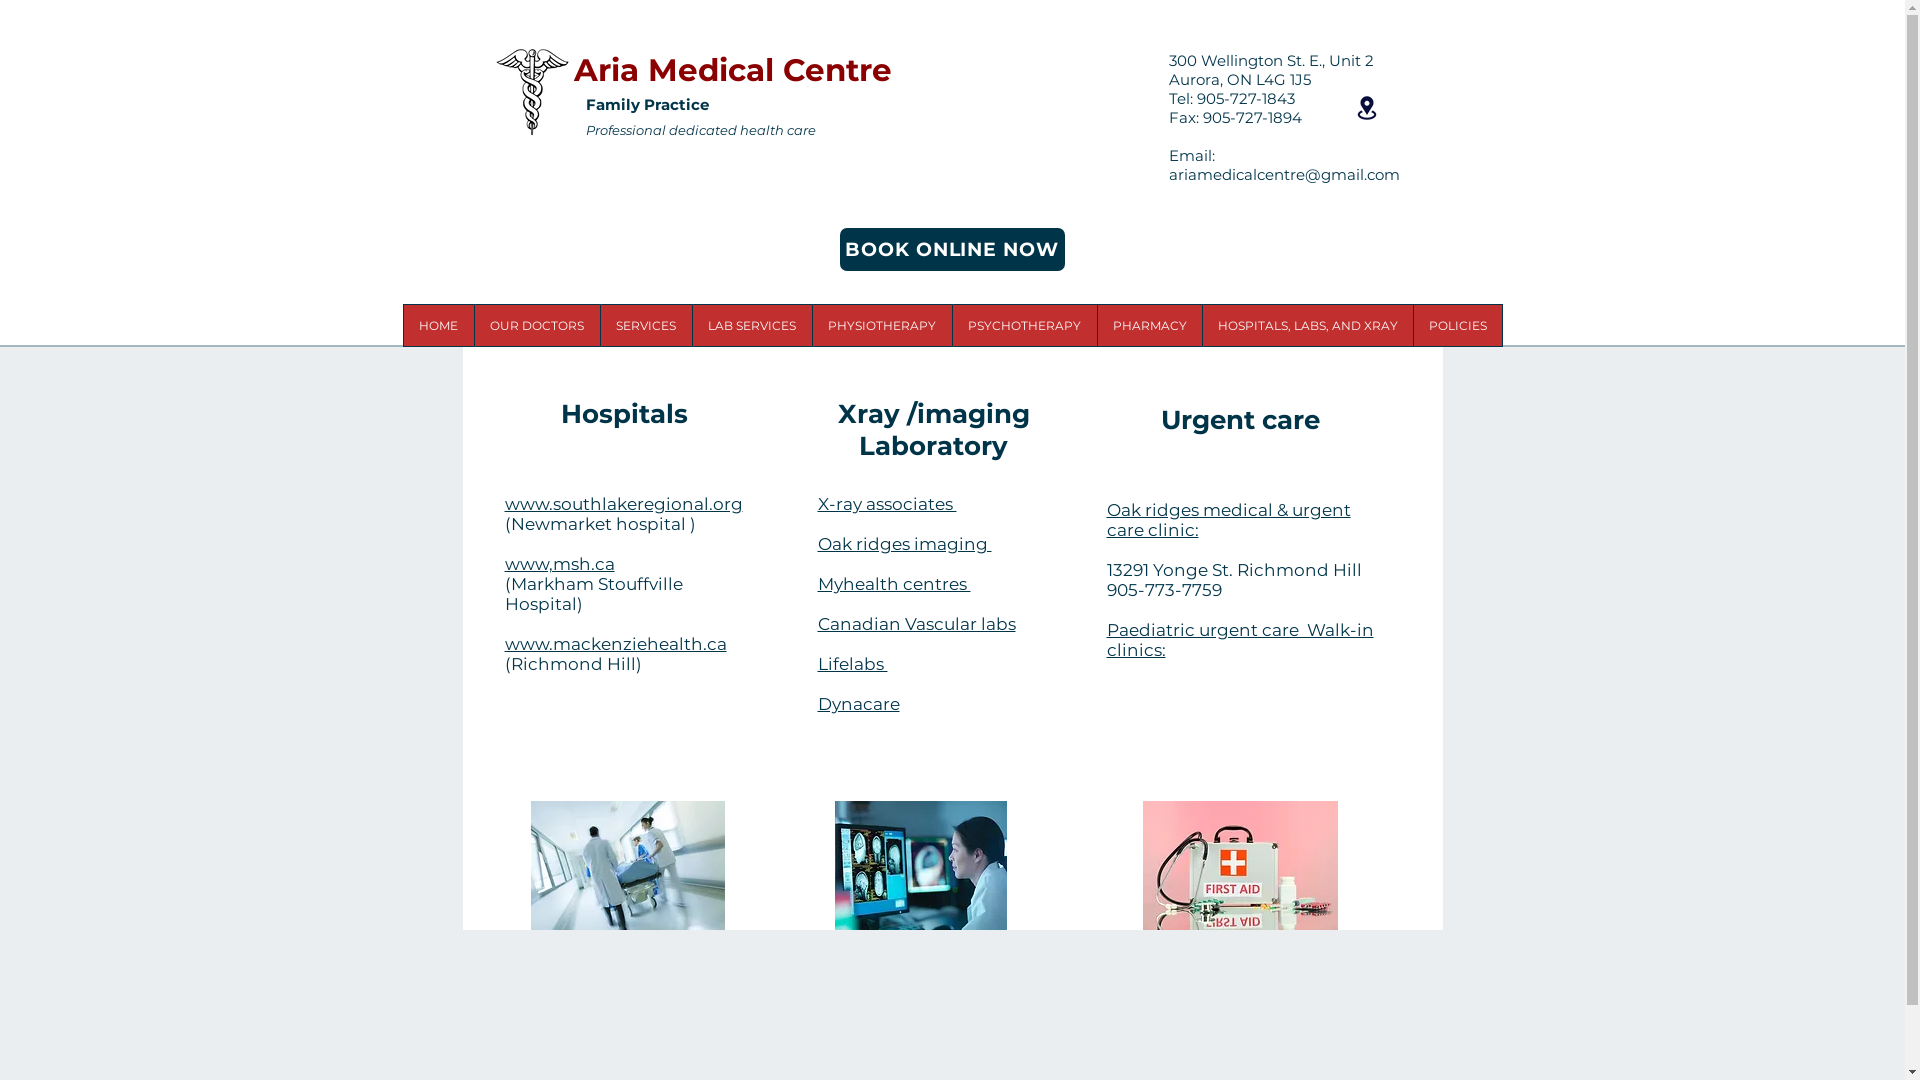  I want to click on HOME, so click(439, 326).